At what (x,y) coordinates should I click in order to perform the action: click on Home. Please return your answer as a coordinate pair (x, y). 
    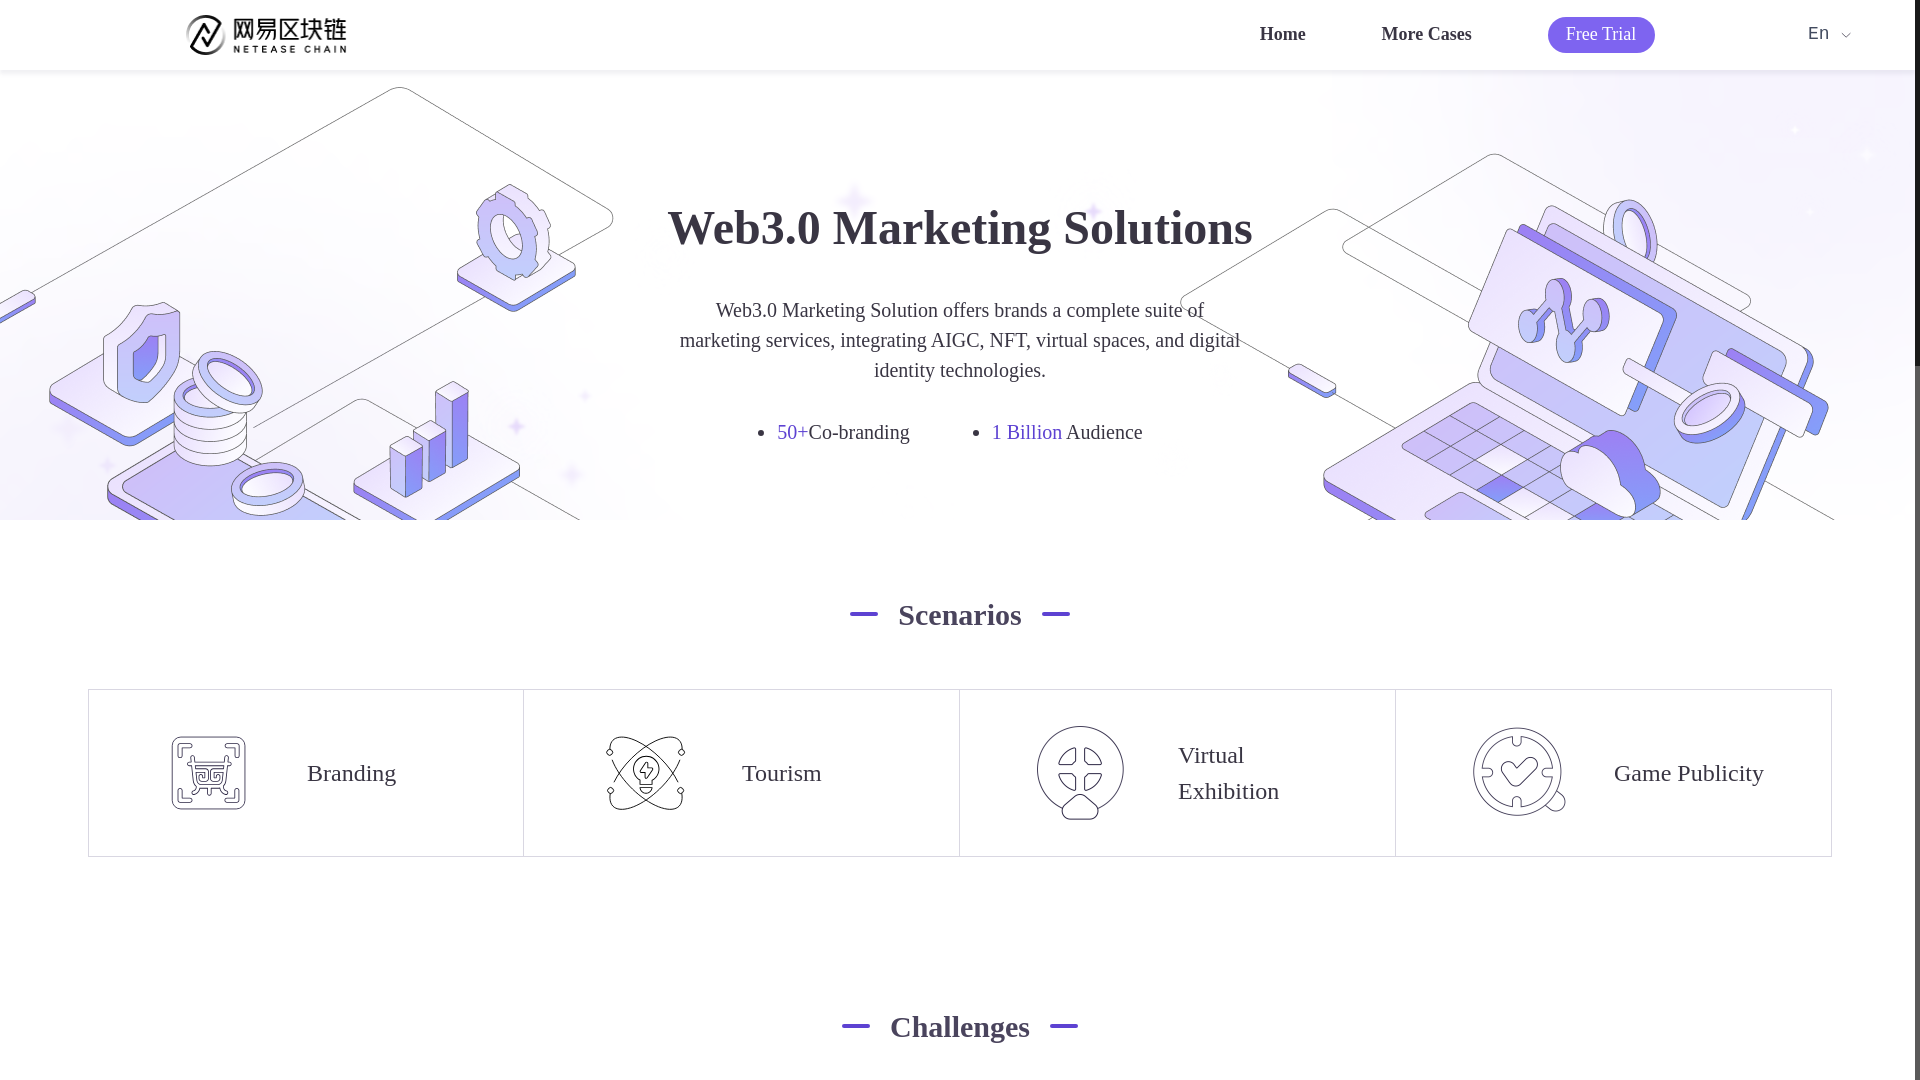
    Looking at the image, I should click on (1283, 34).